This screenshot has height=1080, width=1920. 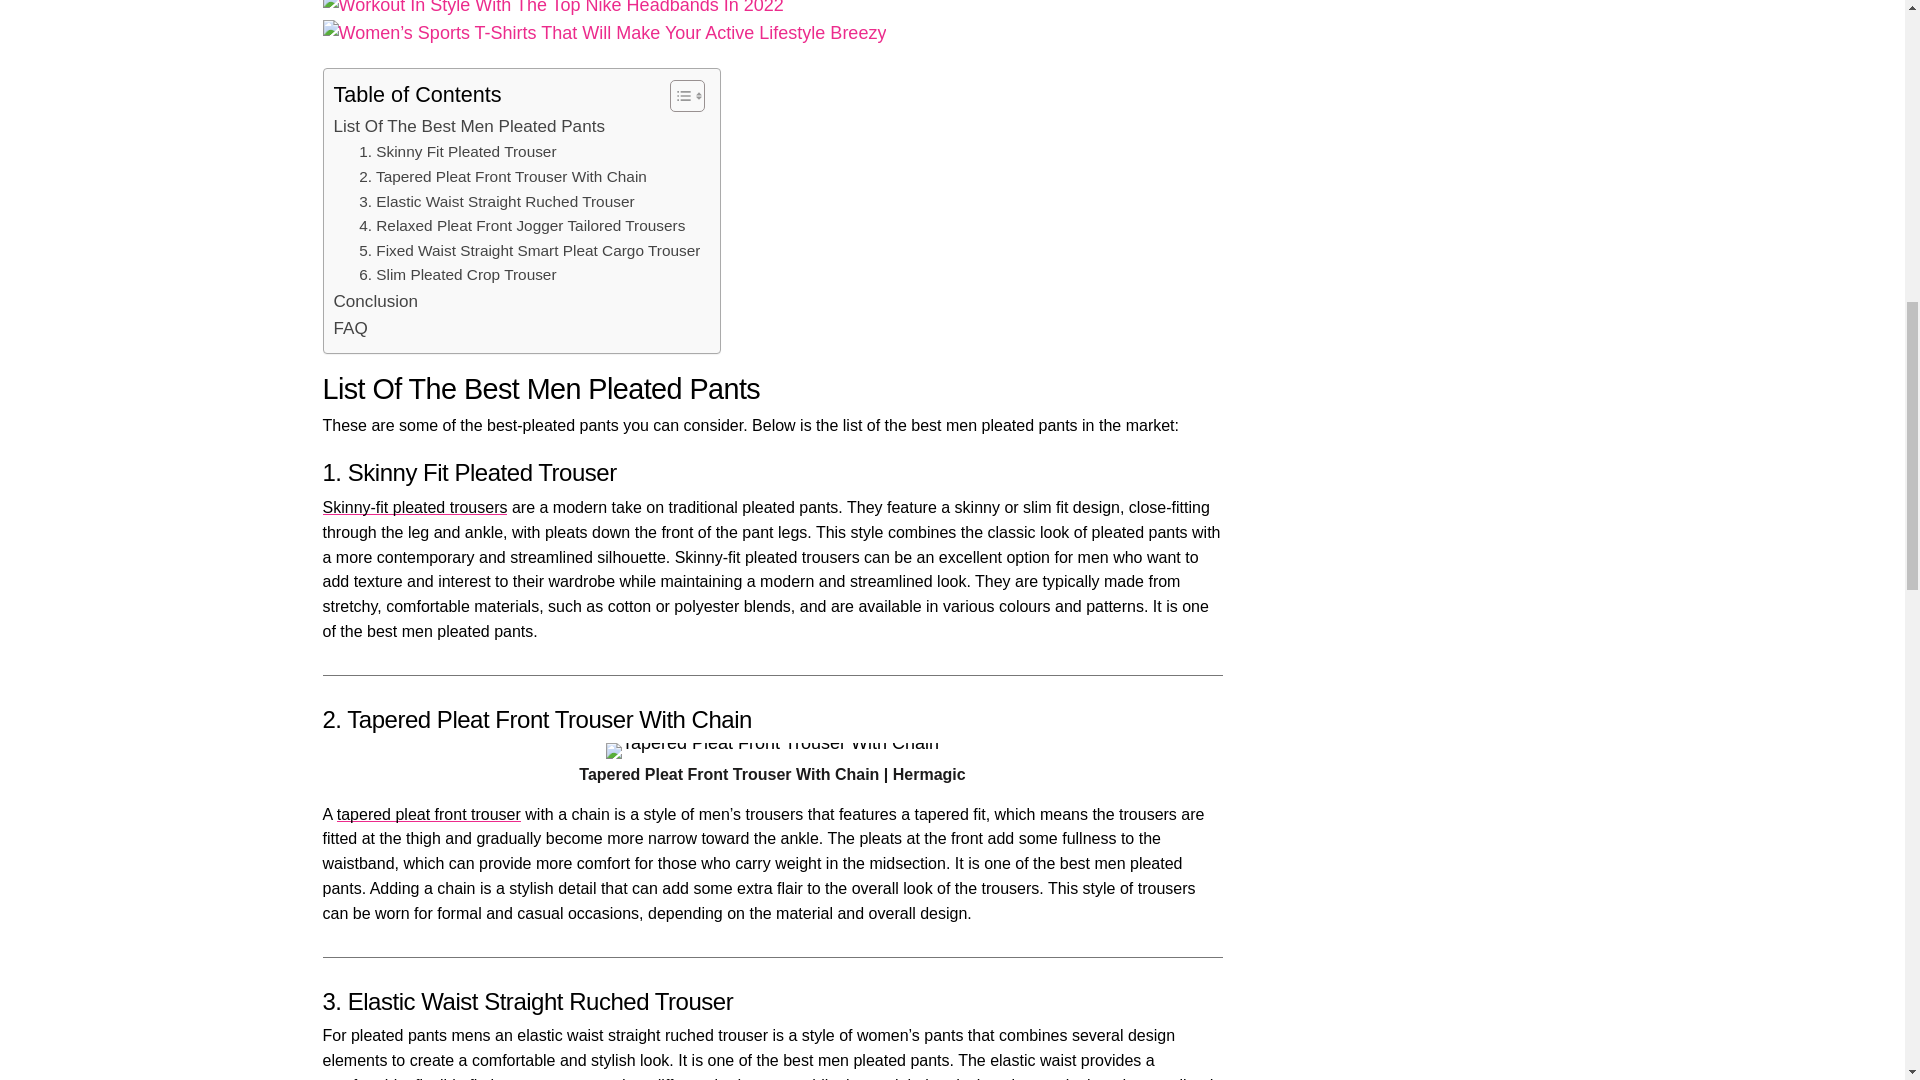 I want to click on 5. Fixed Waist Straight Smart Pleat Cargo Trouser, so click(x=530, y=250).